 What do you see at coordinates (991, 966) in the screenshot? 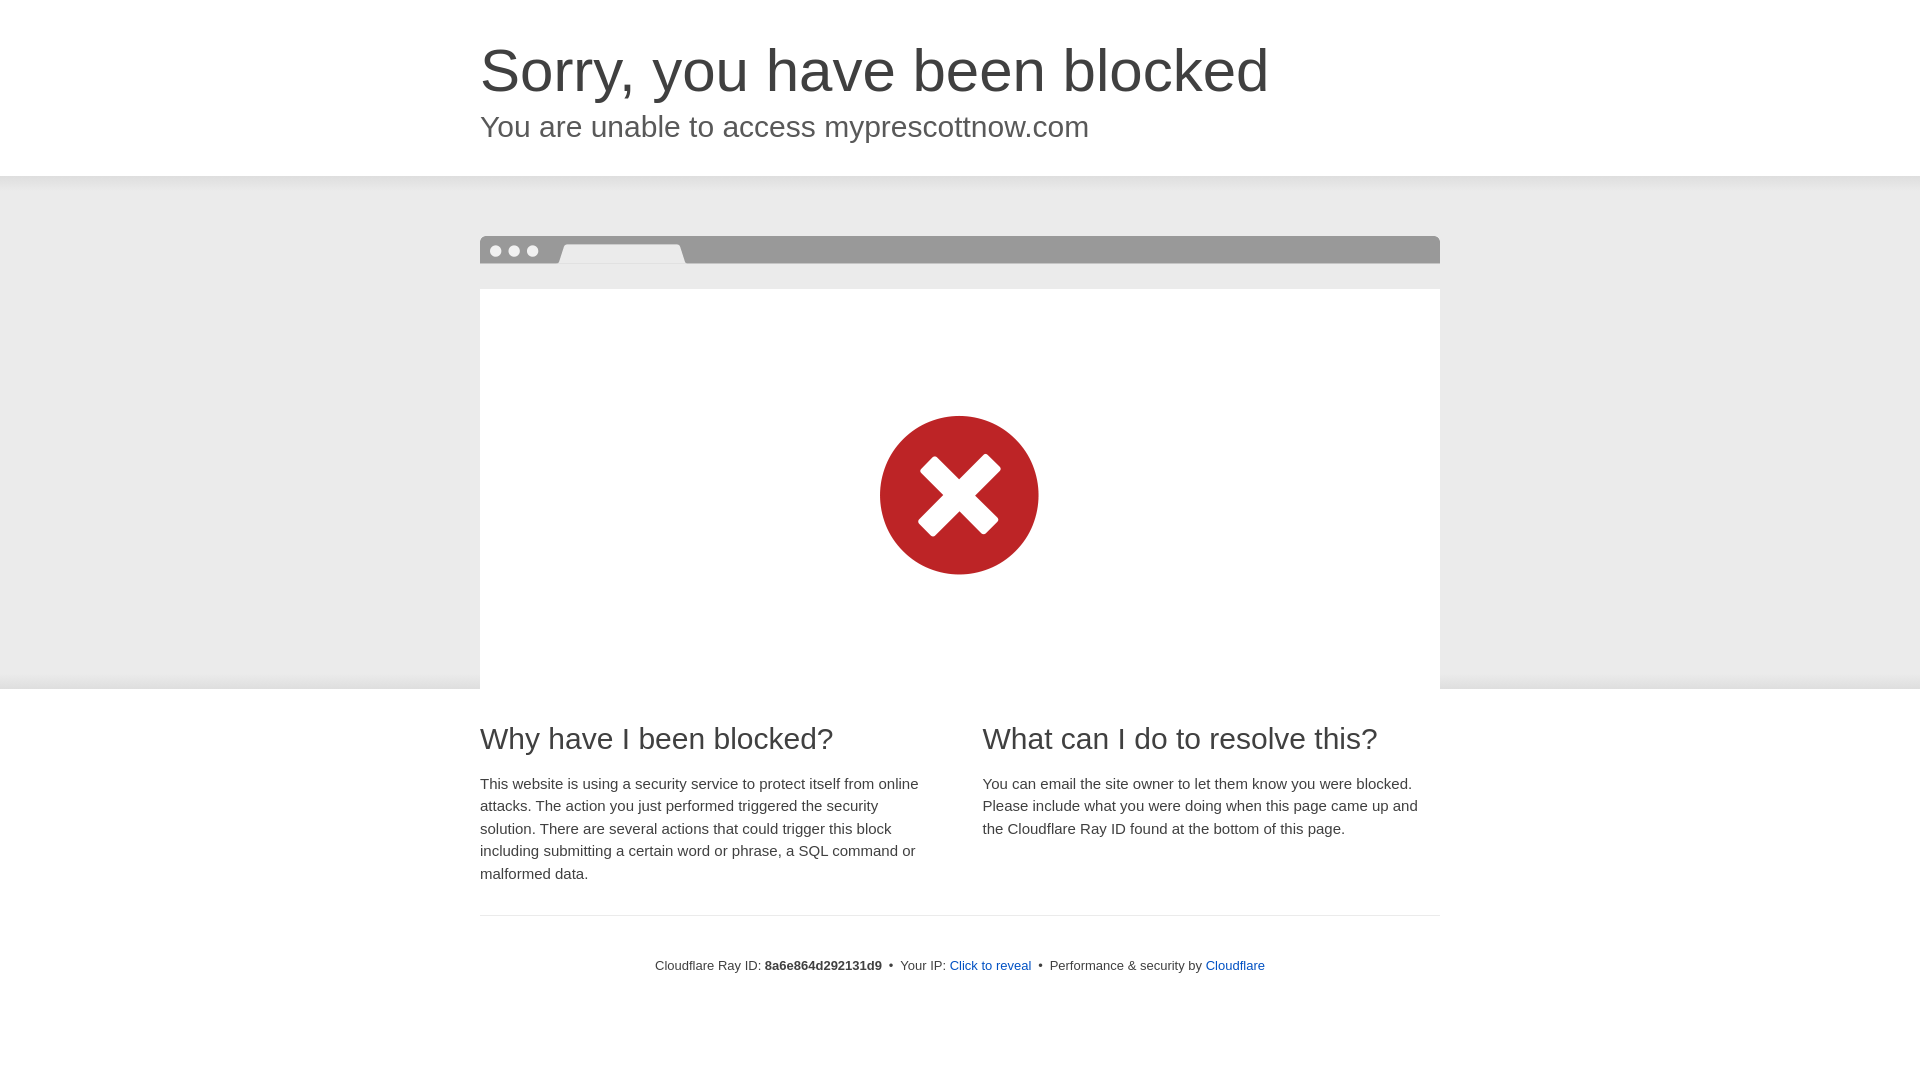
I see `Click to reveal` at bounding box center [991, 966].